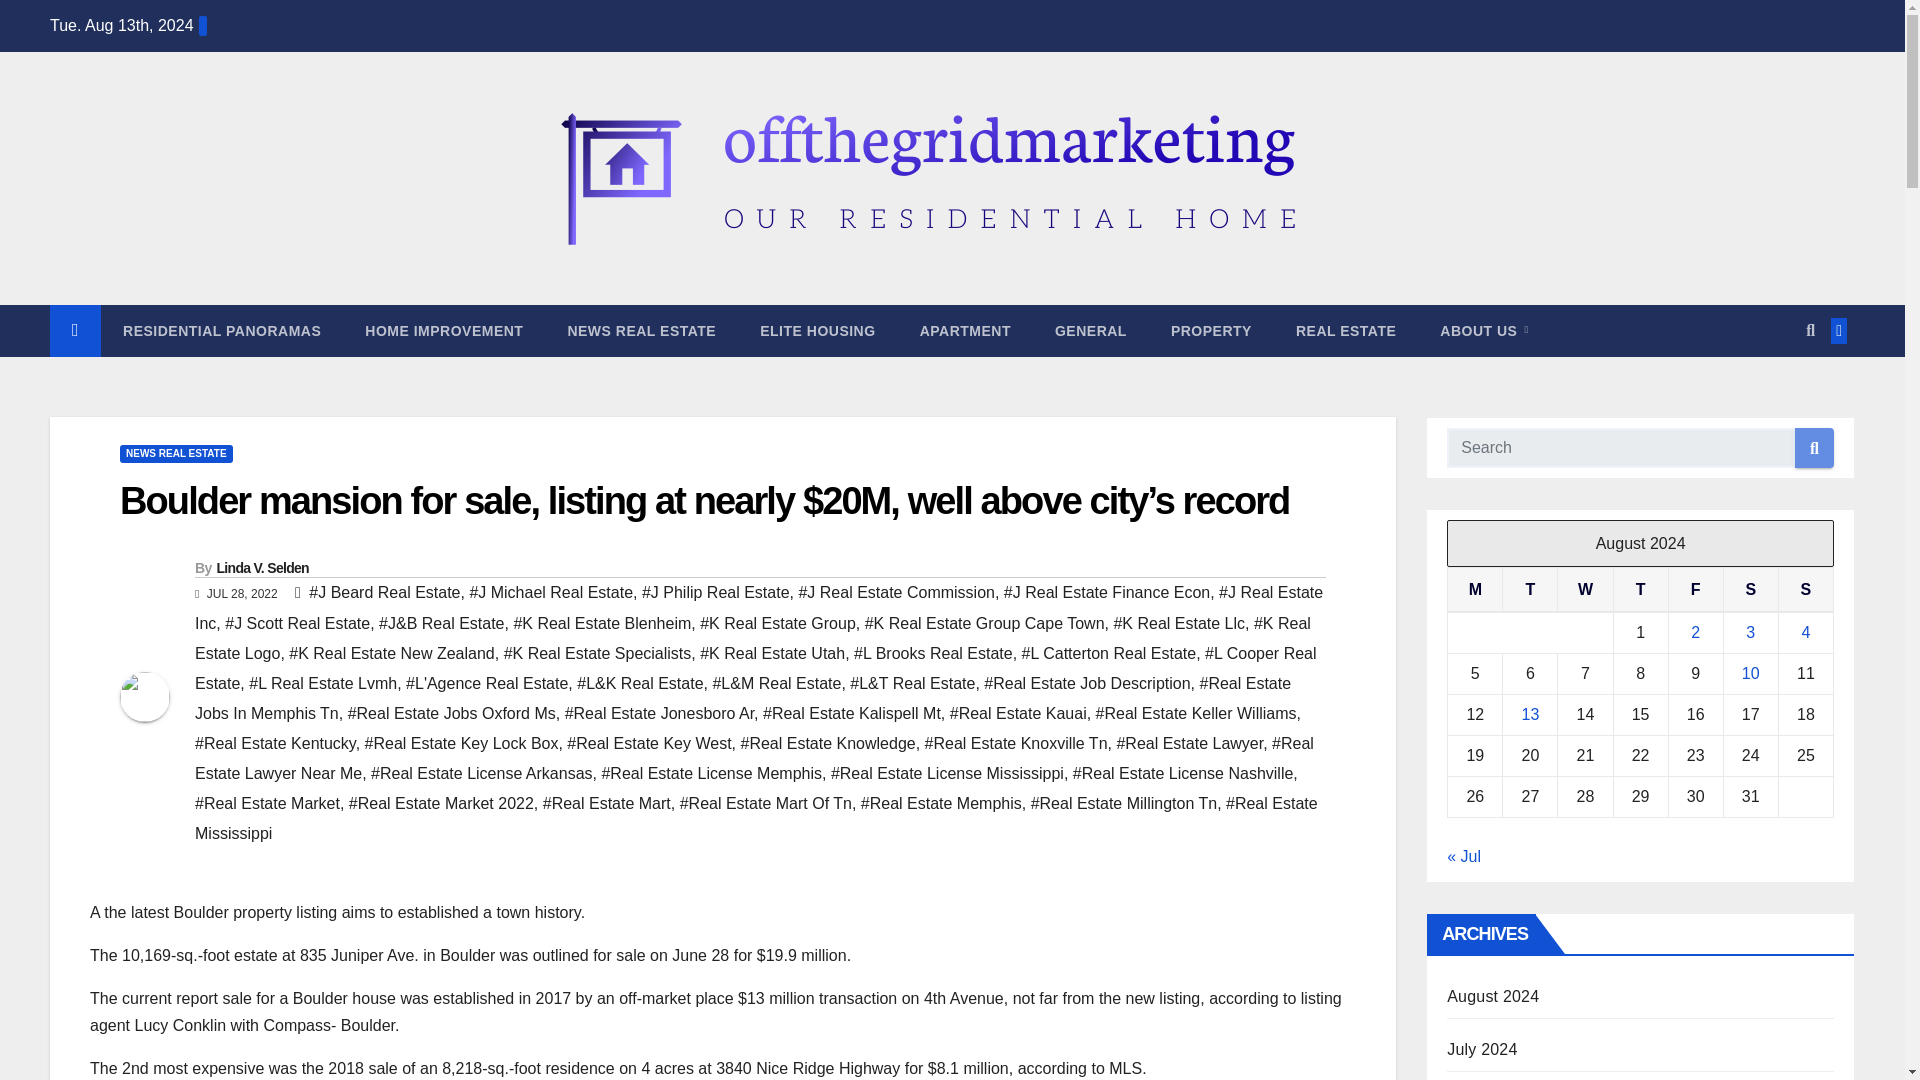 This screenshot has width=1920, height=1080. Describe the element at coordinates (816, 330) in the screenshot. I see `Elite Housing` at that location.